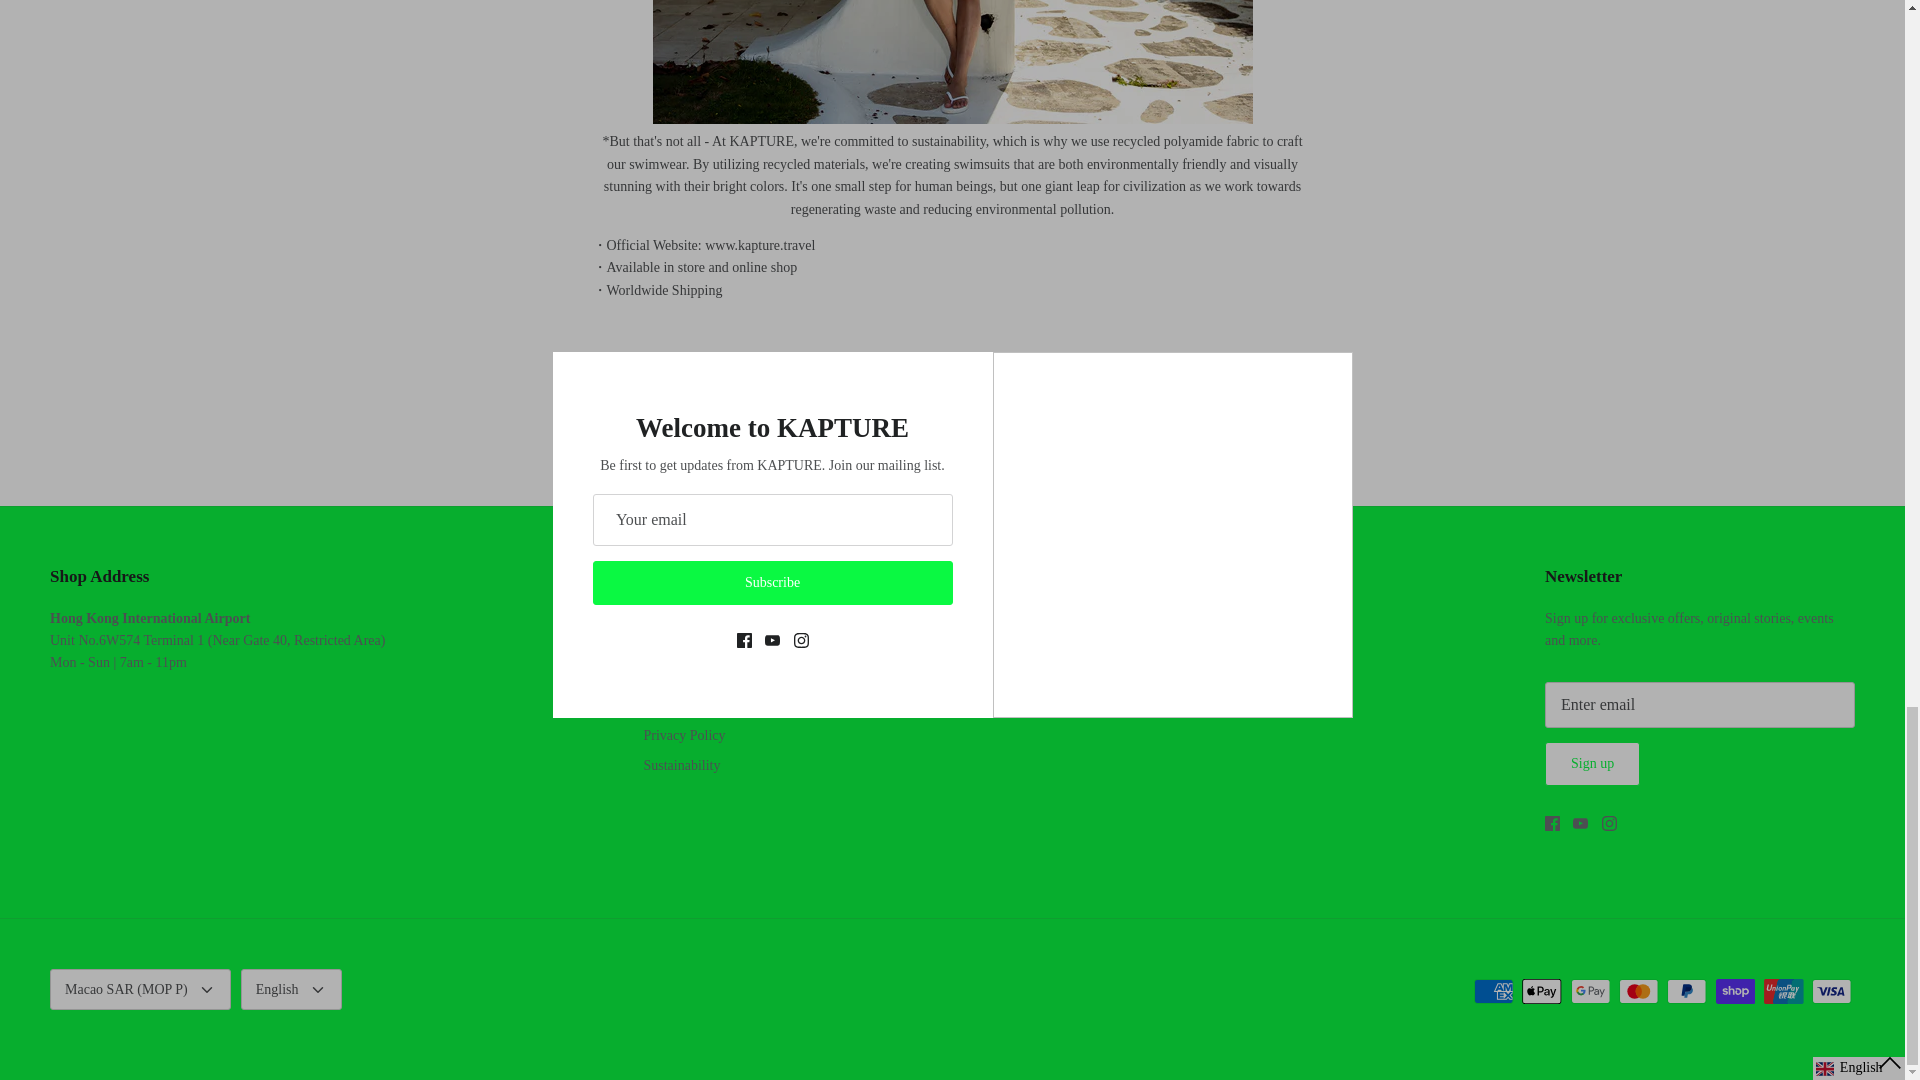 Image resolution: width=1920 pixels, height=1080 pixels. I want to click on Instagram, so click(1034, 670).